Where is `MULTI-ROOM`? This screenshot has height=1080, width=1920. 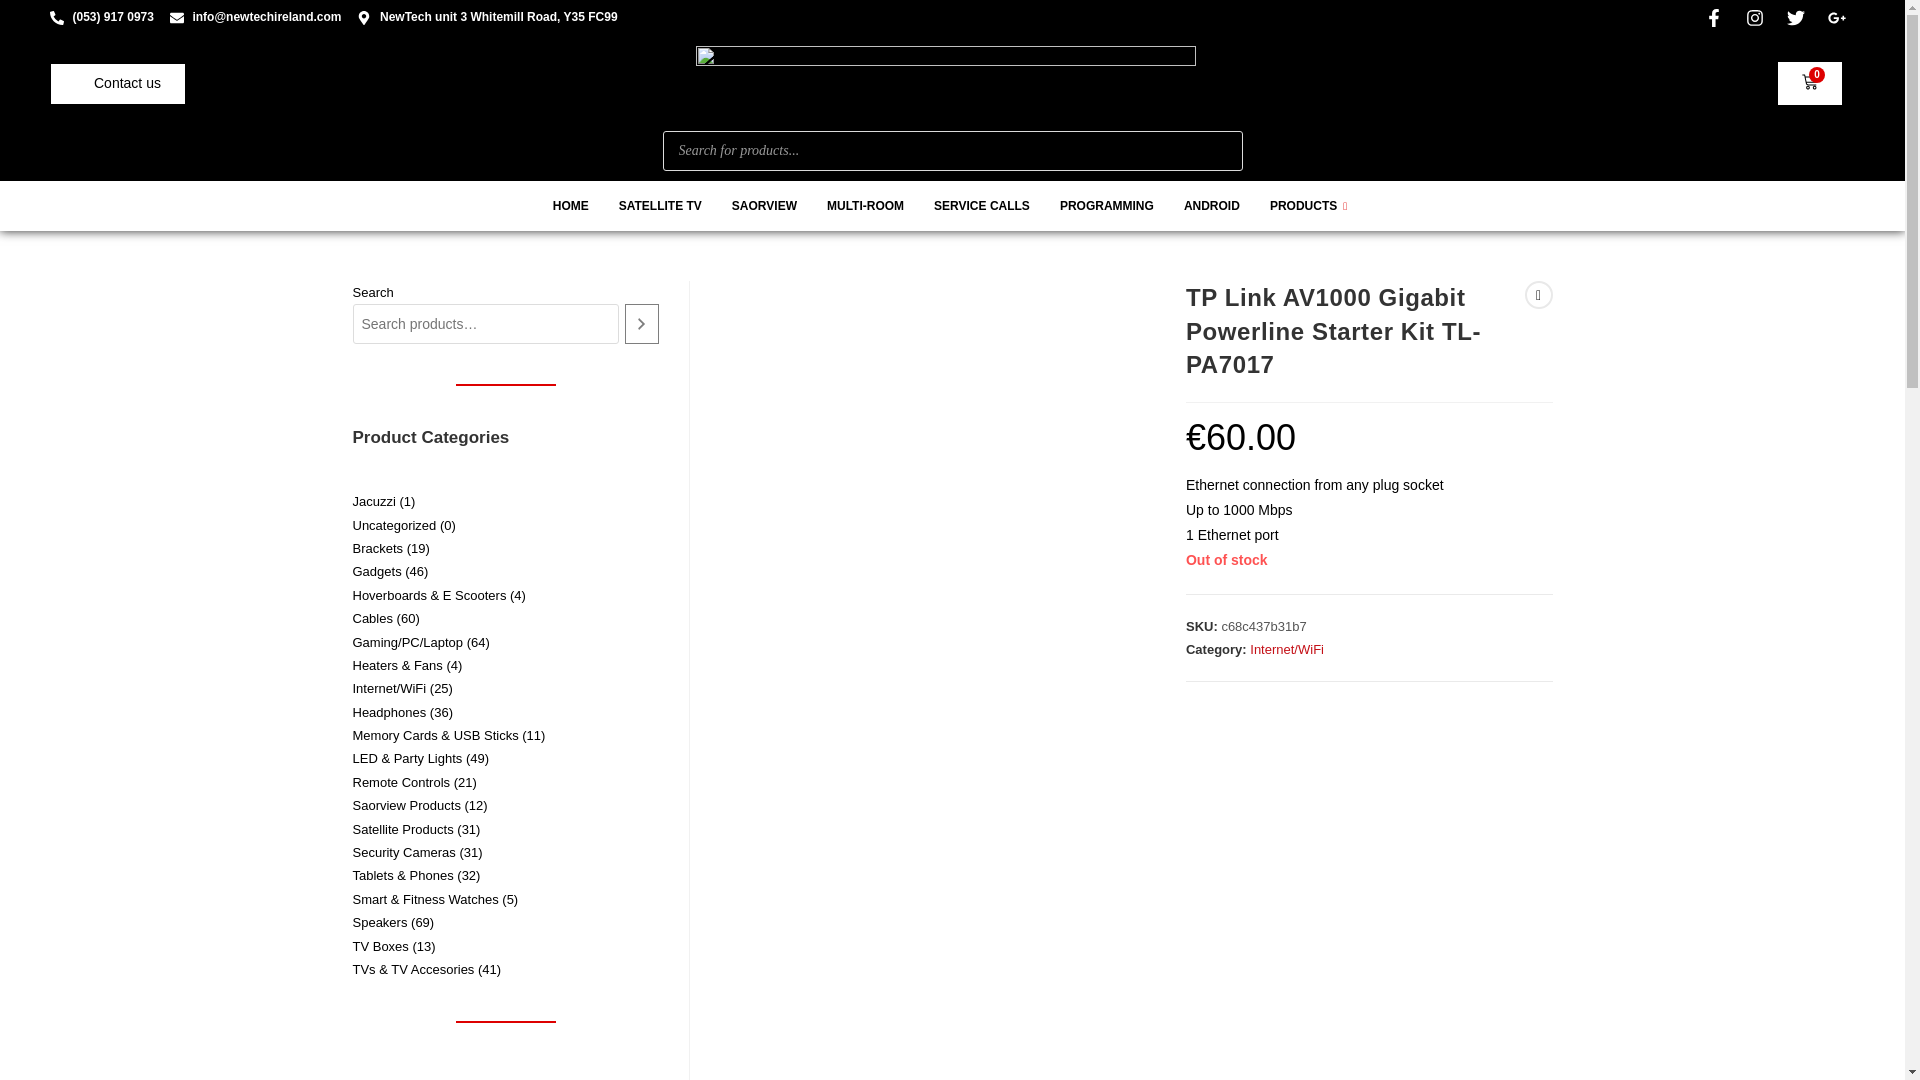 MULTI-ROOM is located at coordinates (866, 206).